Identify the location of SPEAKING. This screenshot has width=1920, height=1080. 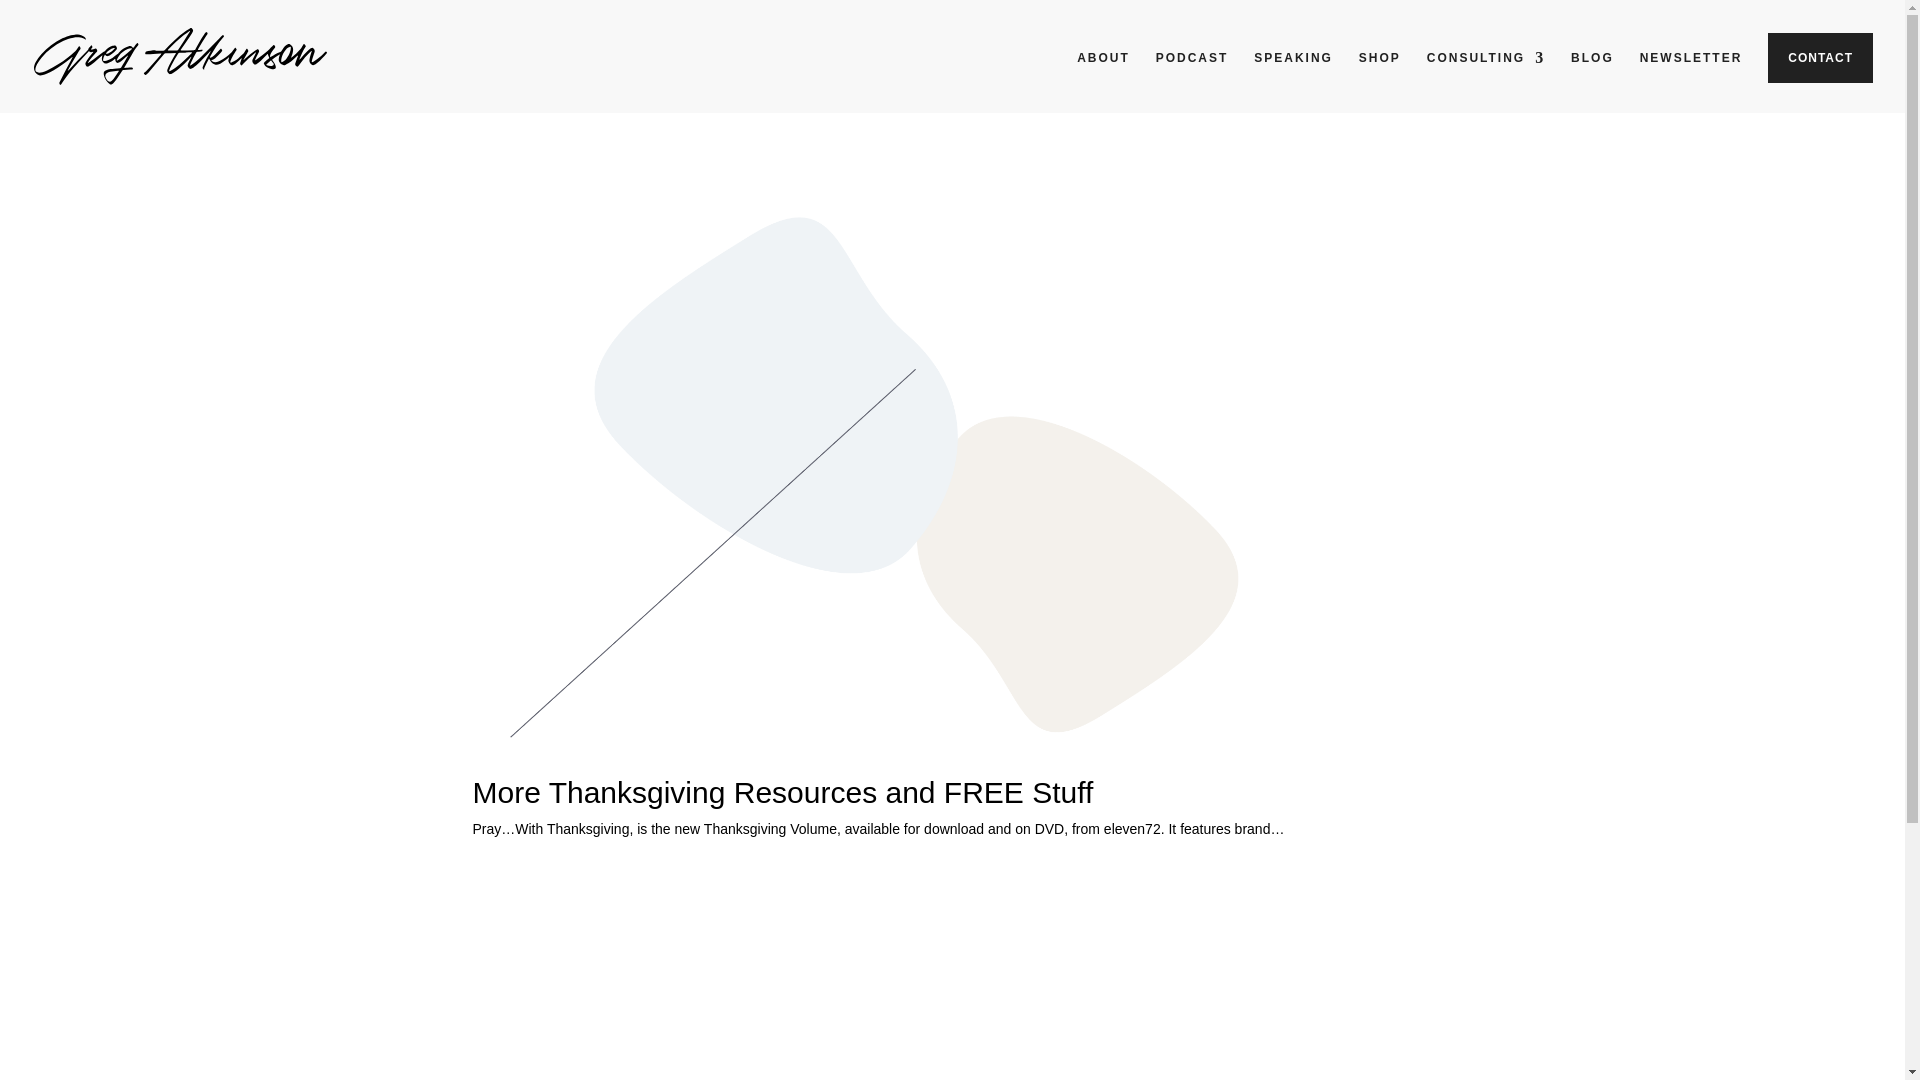
(1292, 74).